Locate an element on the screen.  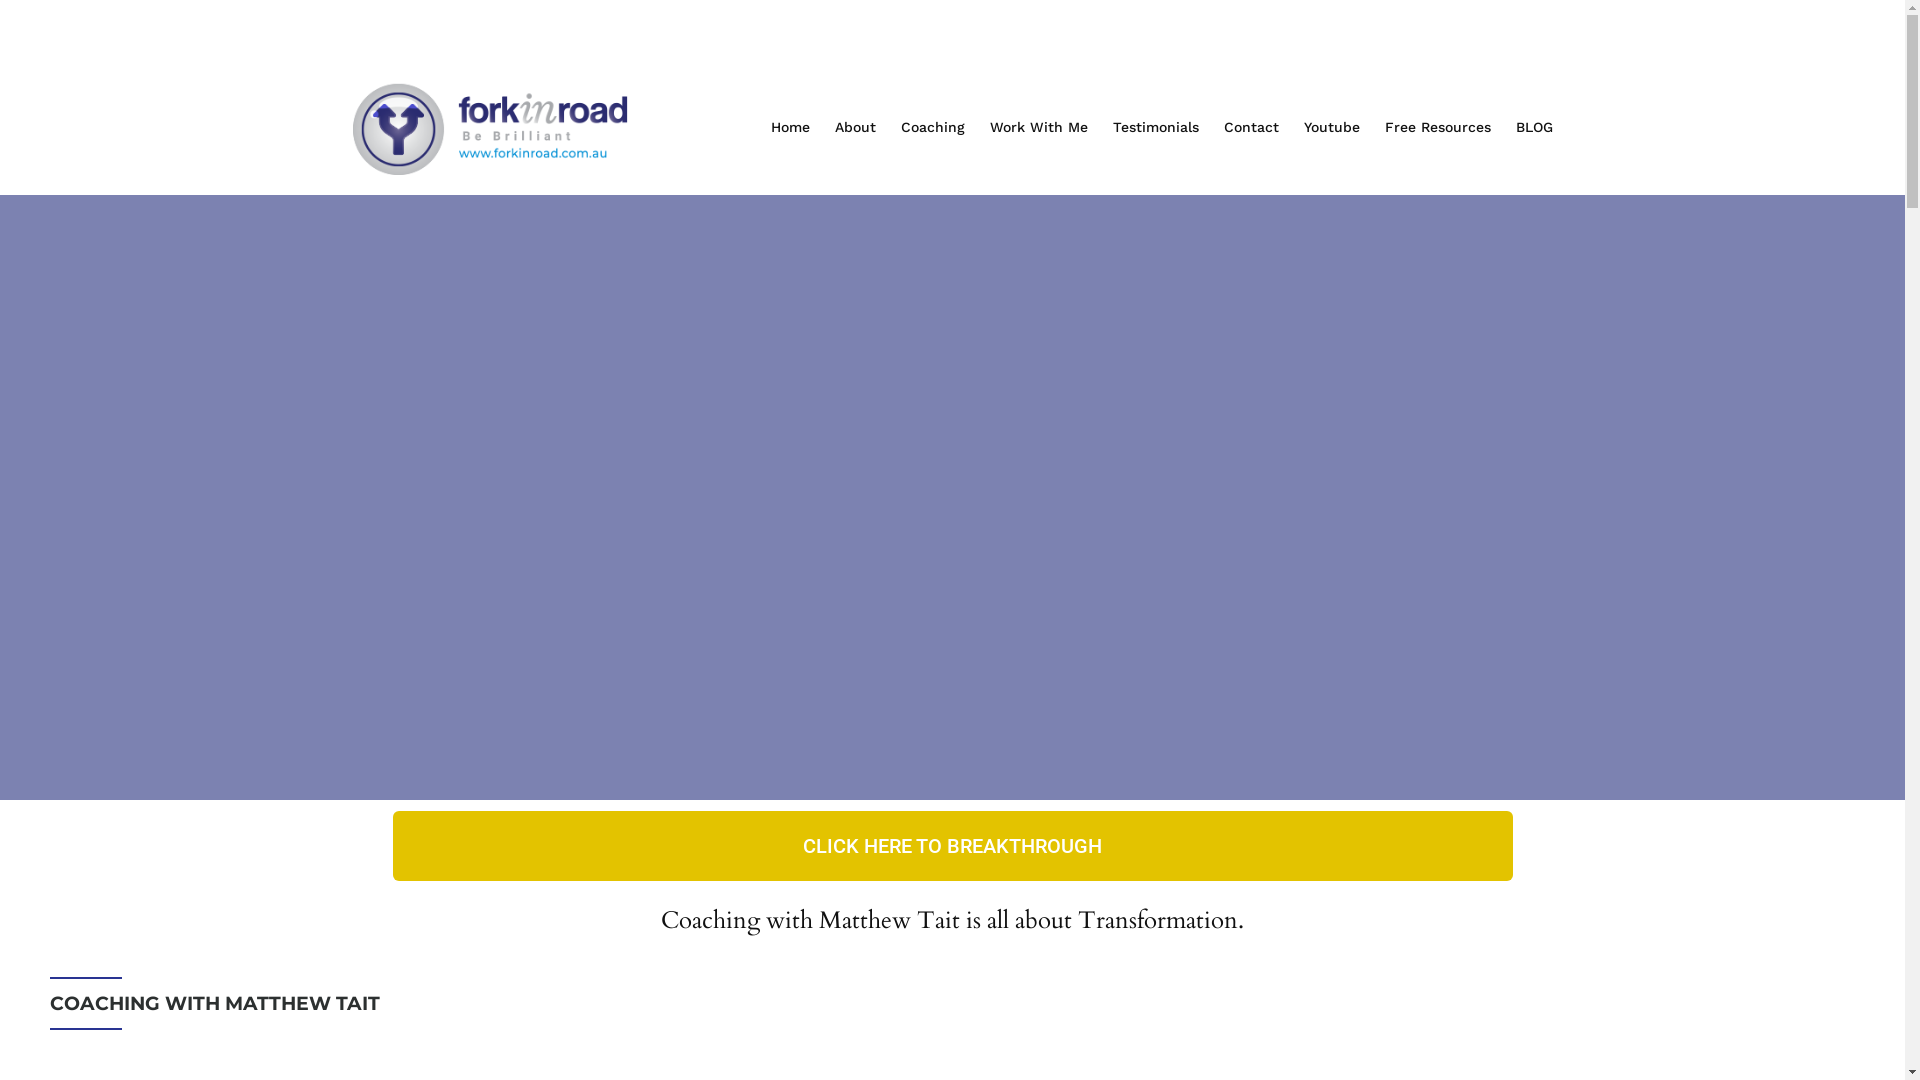
CLICK HERE TO BREAKTHROUGH is located at coordinates (952, 846).